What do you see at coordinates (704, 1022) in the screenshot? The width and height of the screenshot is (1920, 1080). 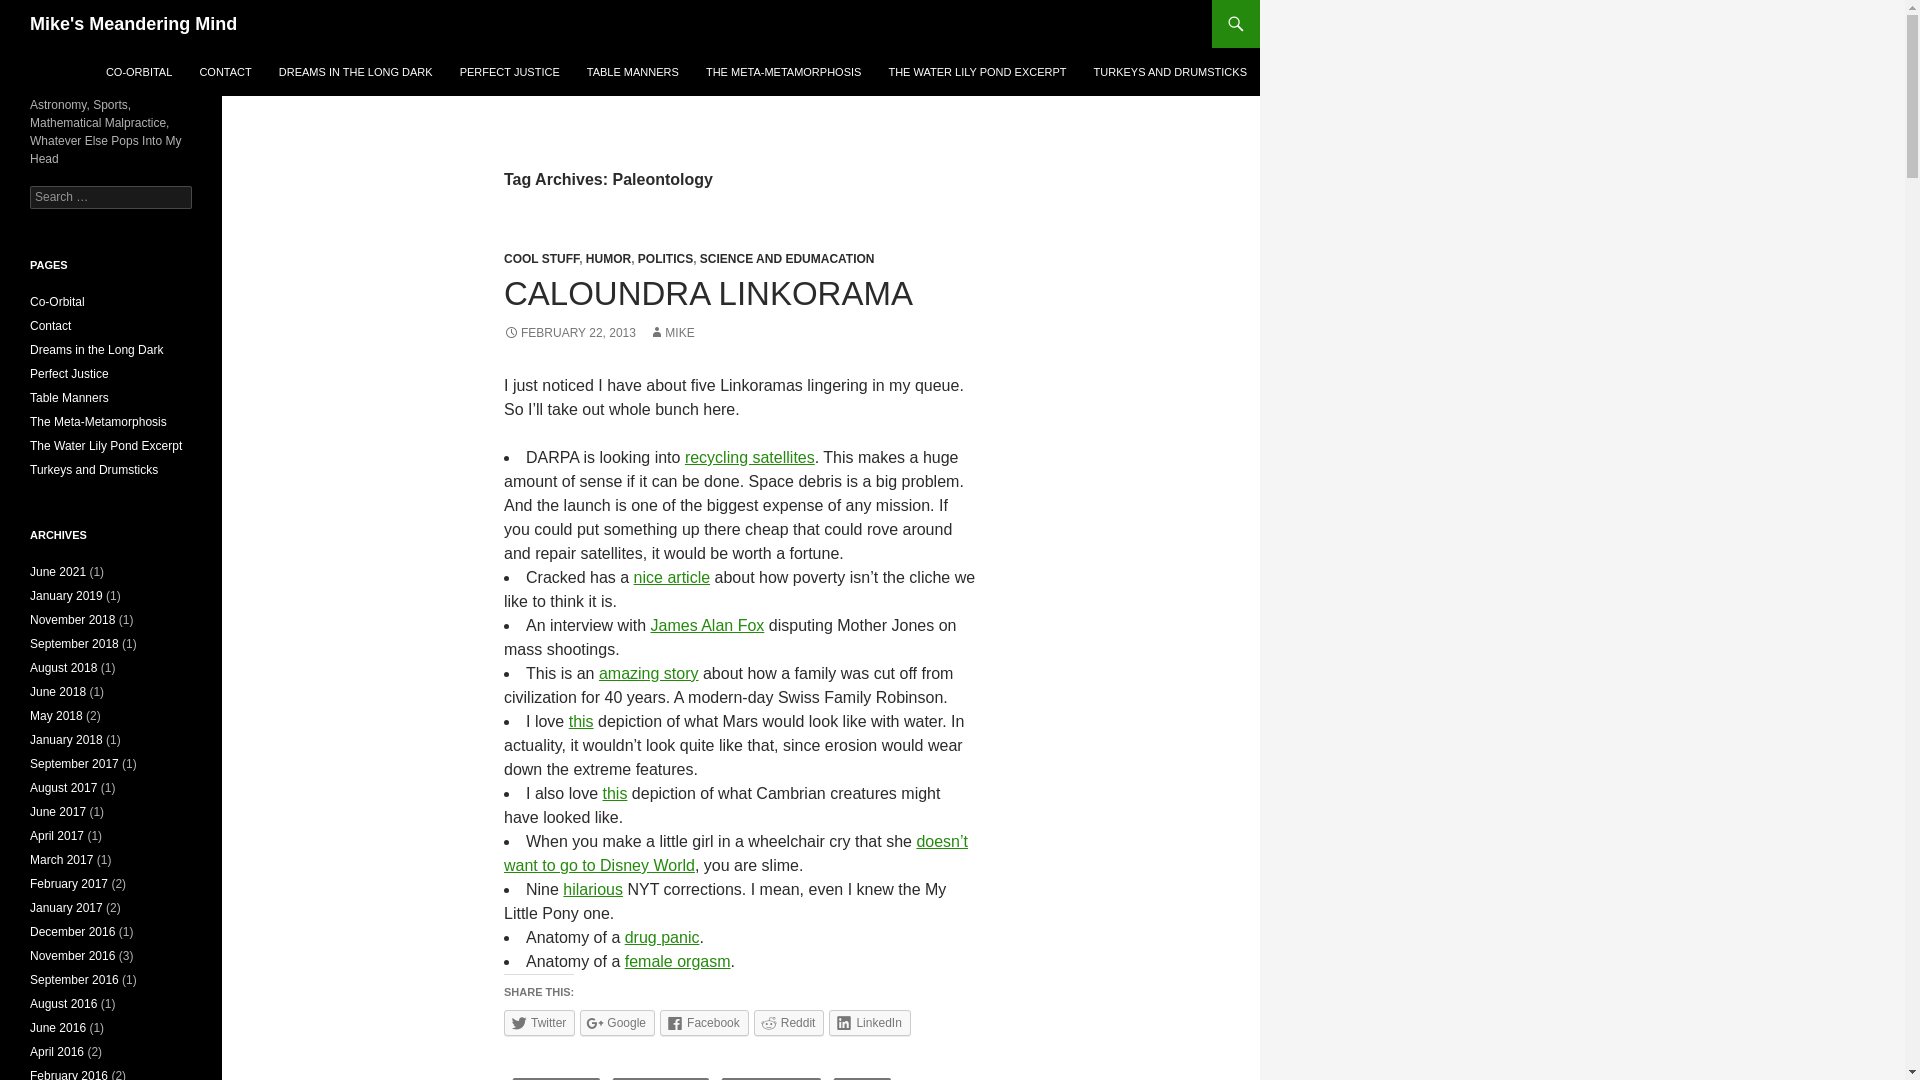 I see `Click to share on Facebook` at bounding box center [704, 1022].